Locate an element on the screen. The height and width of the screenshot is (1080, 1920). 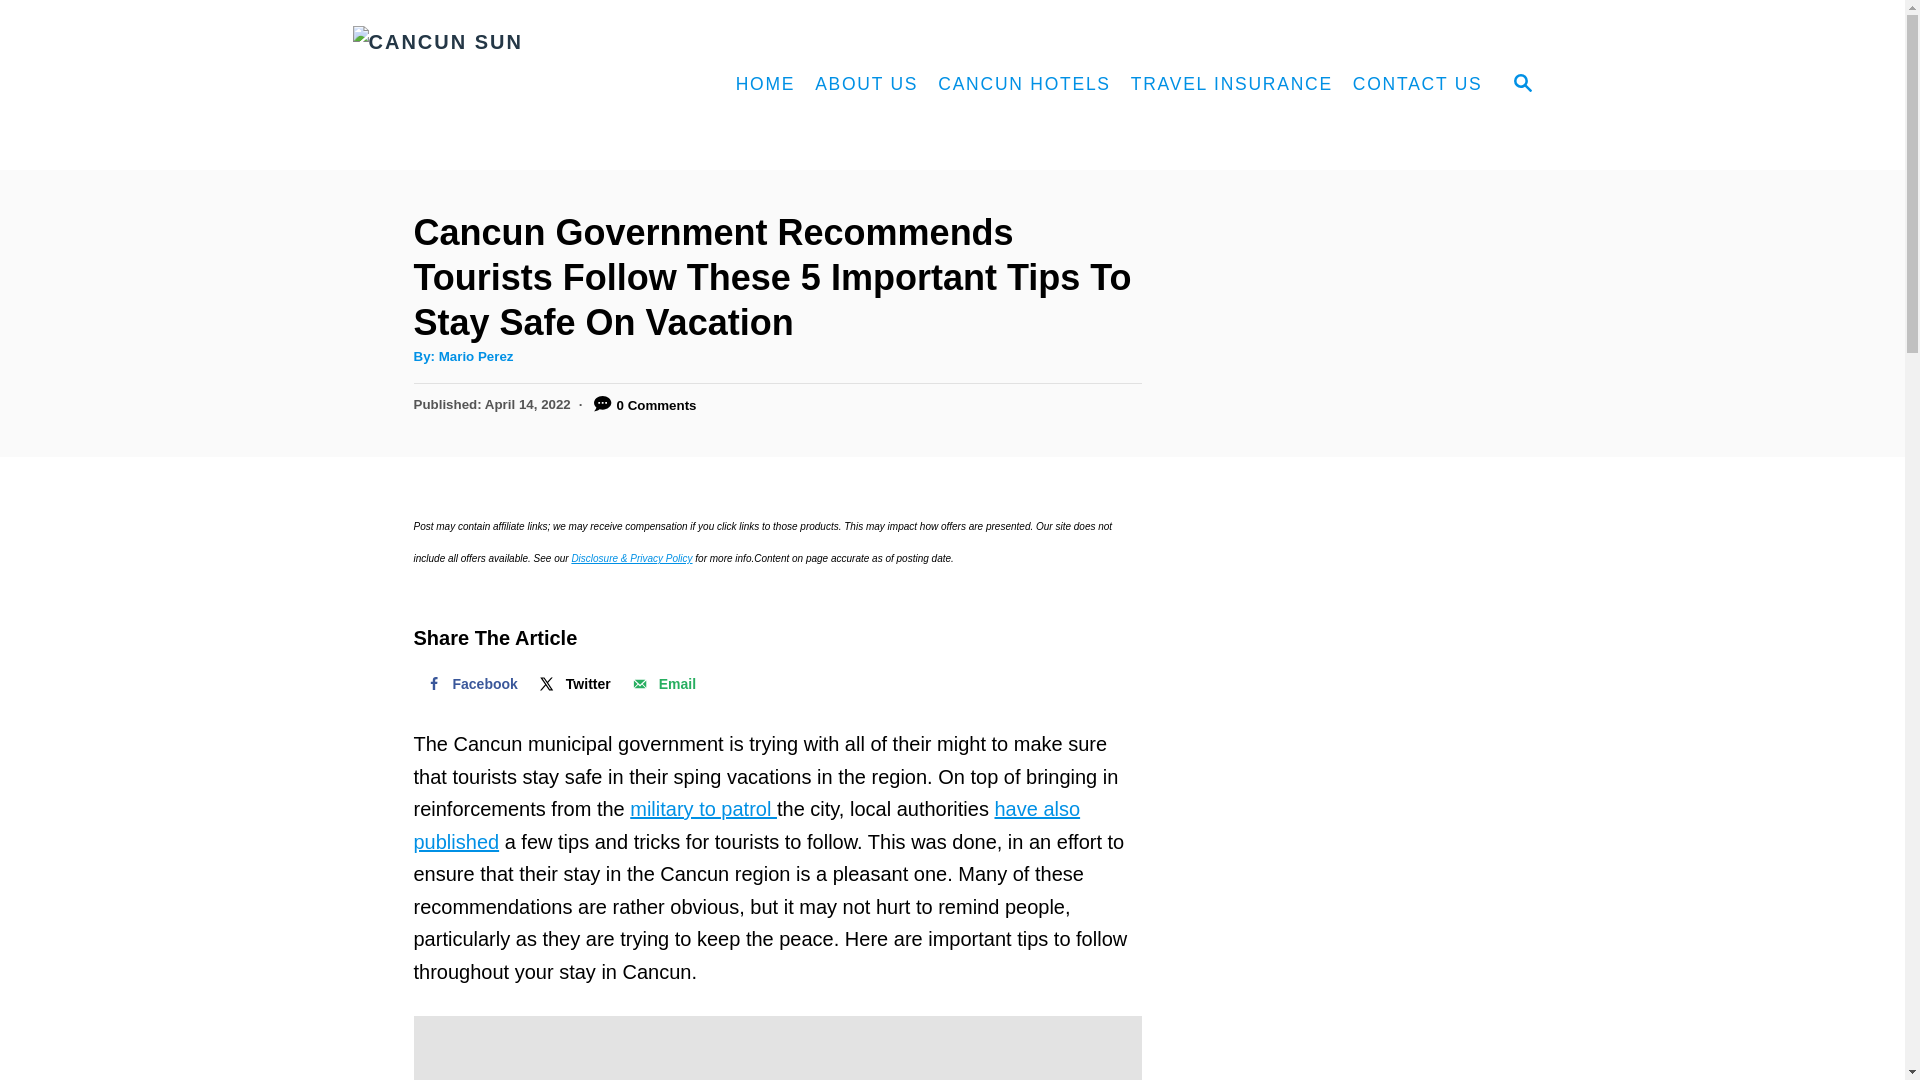
Send over email is located at coordinates (662, 684).